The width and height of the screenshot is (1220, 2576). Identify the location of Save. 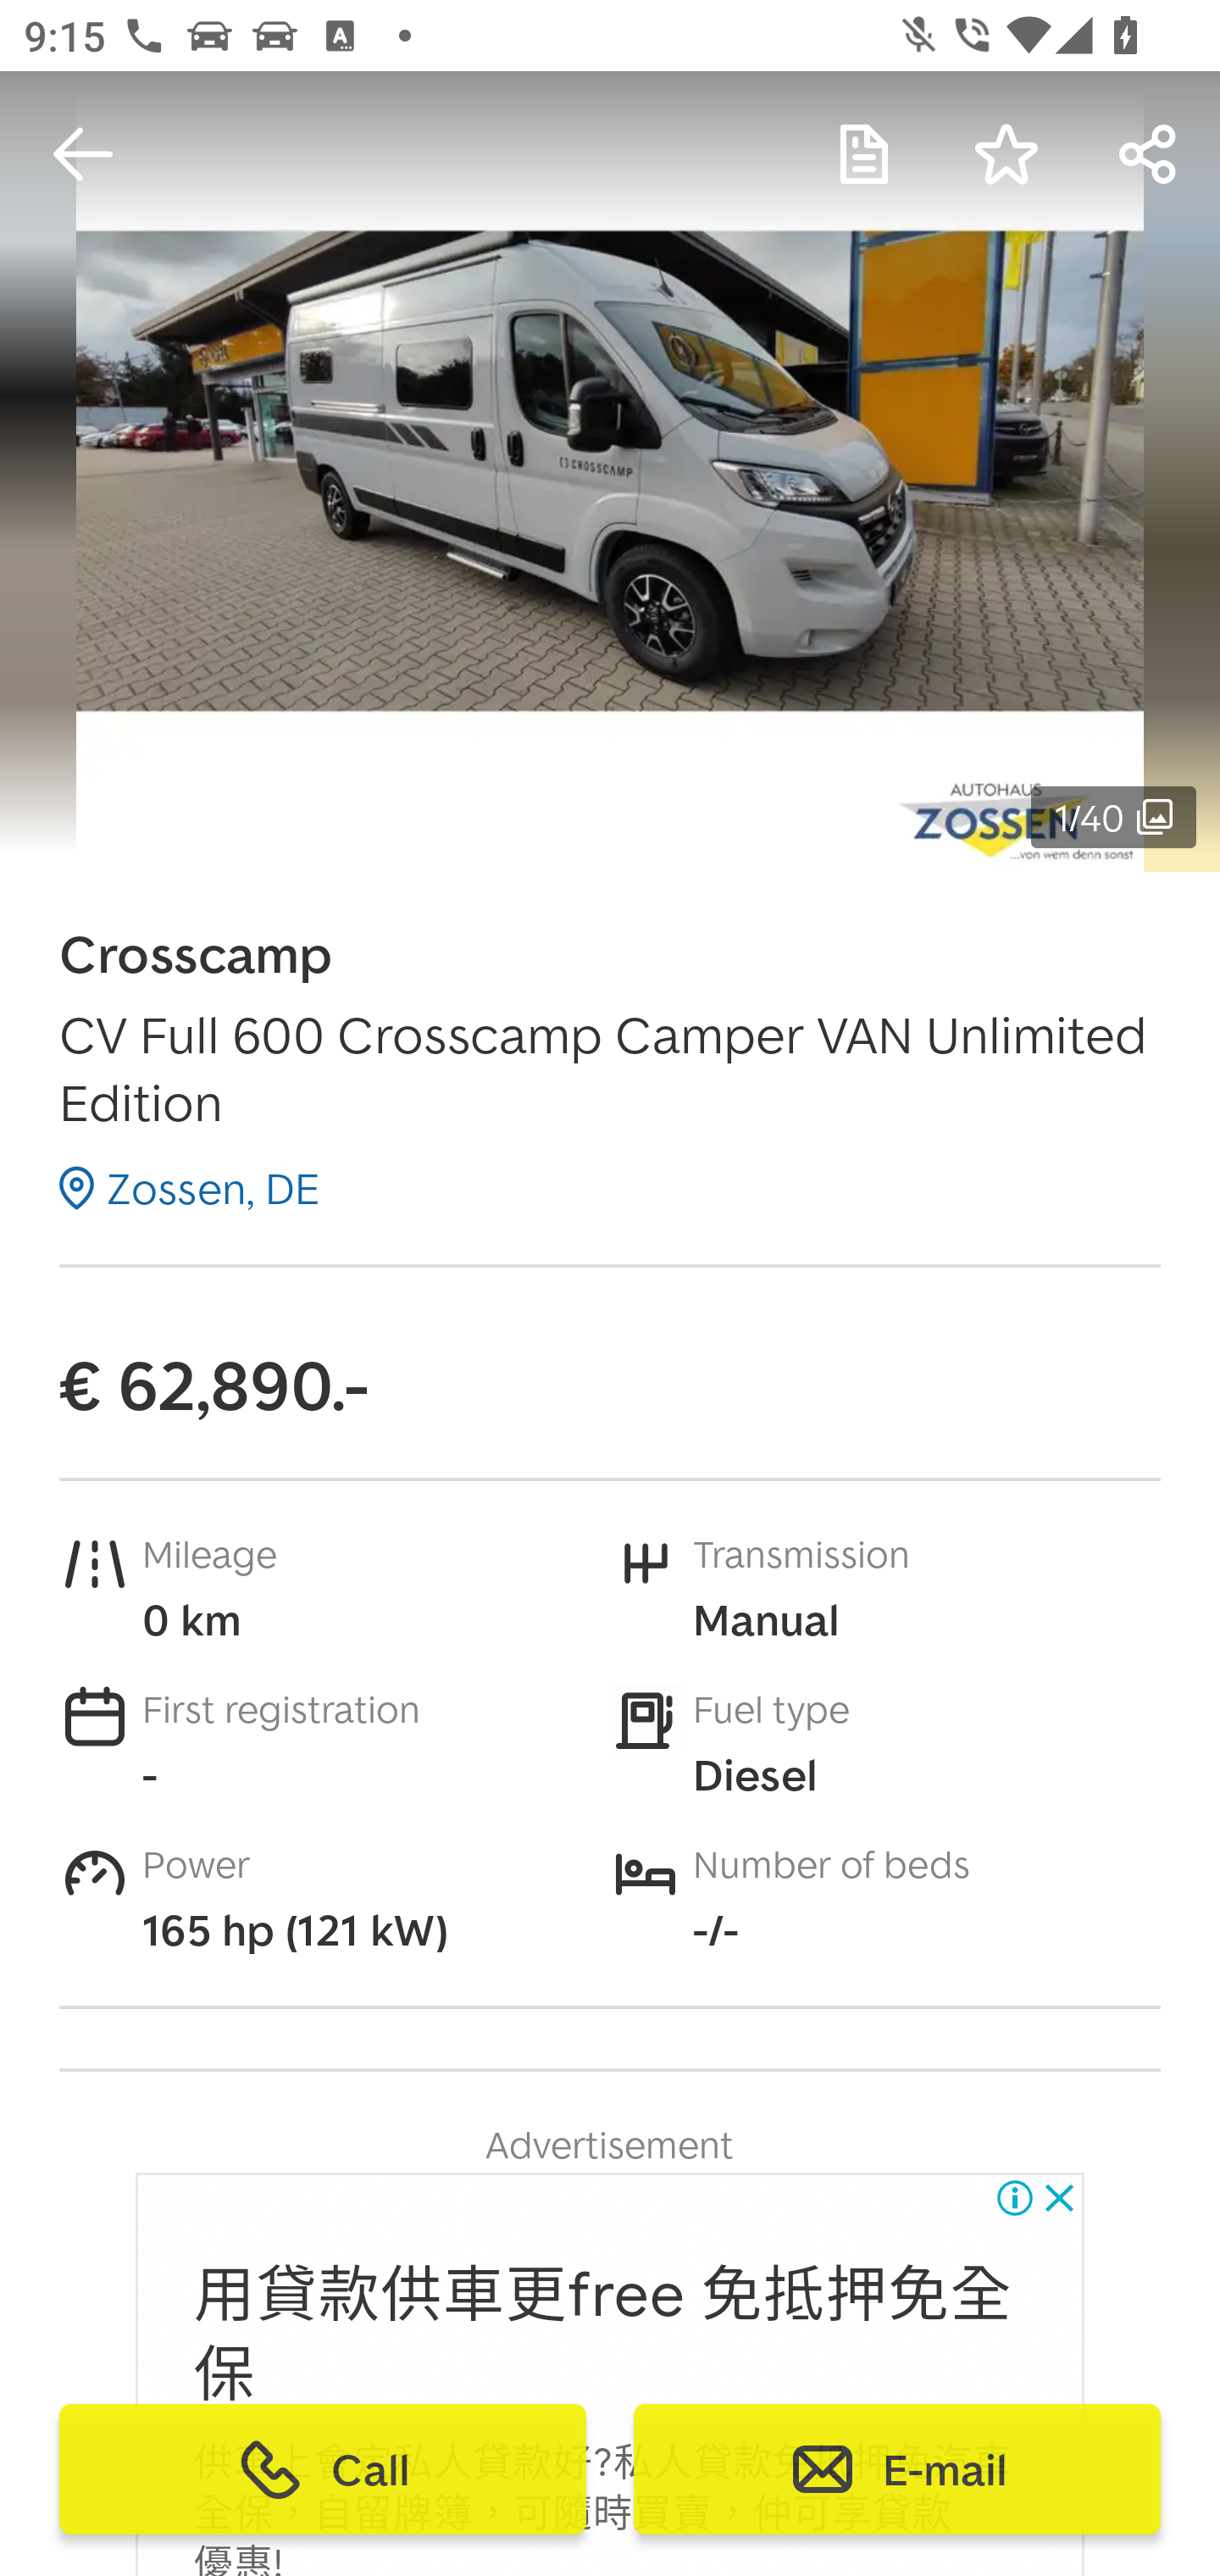
(1006, 154).